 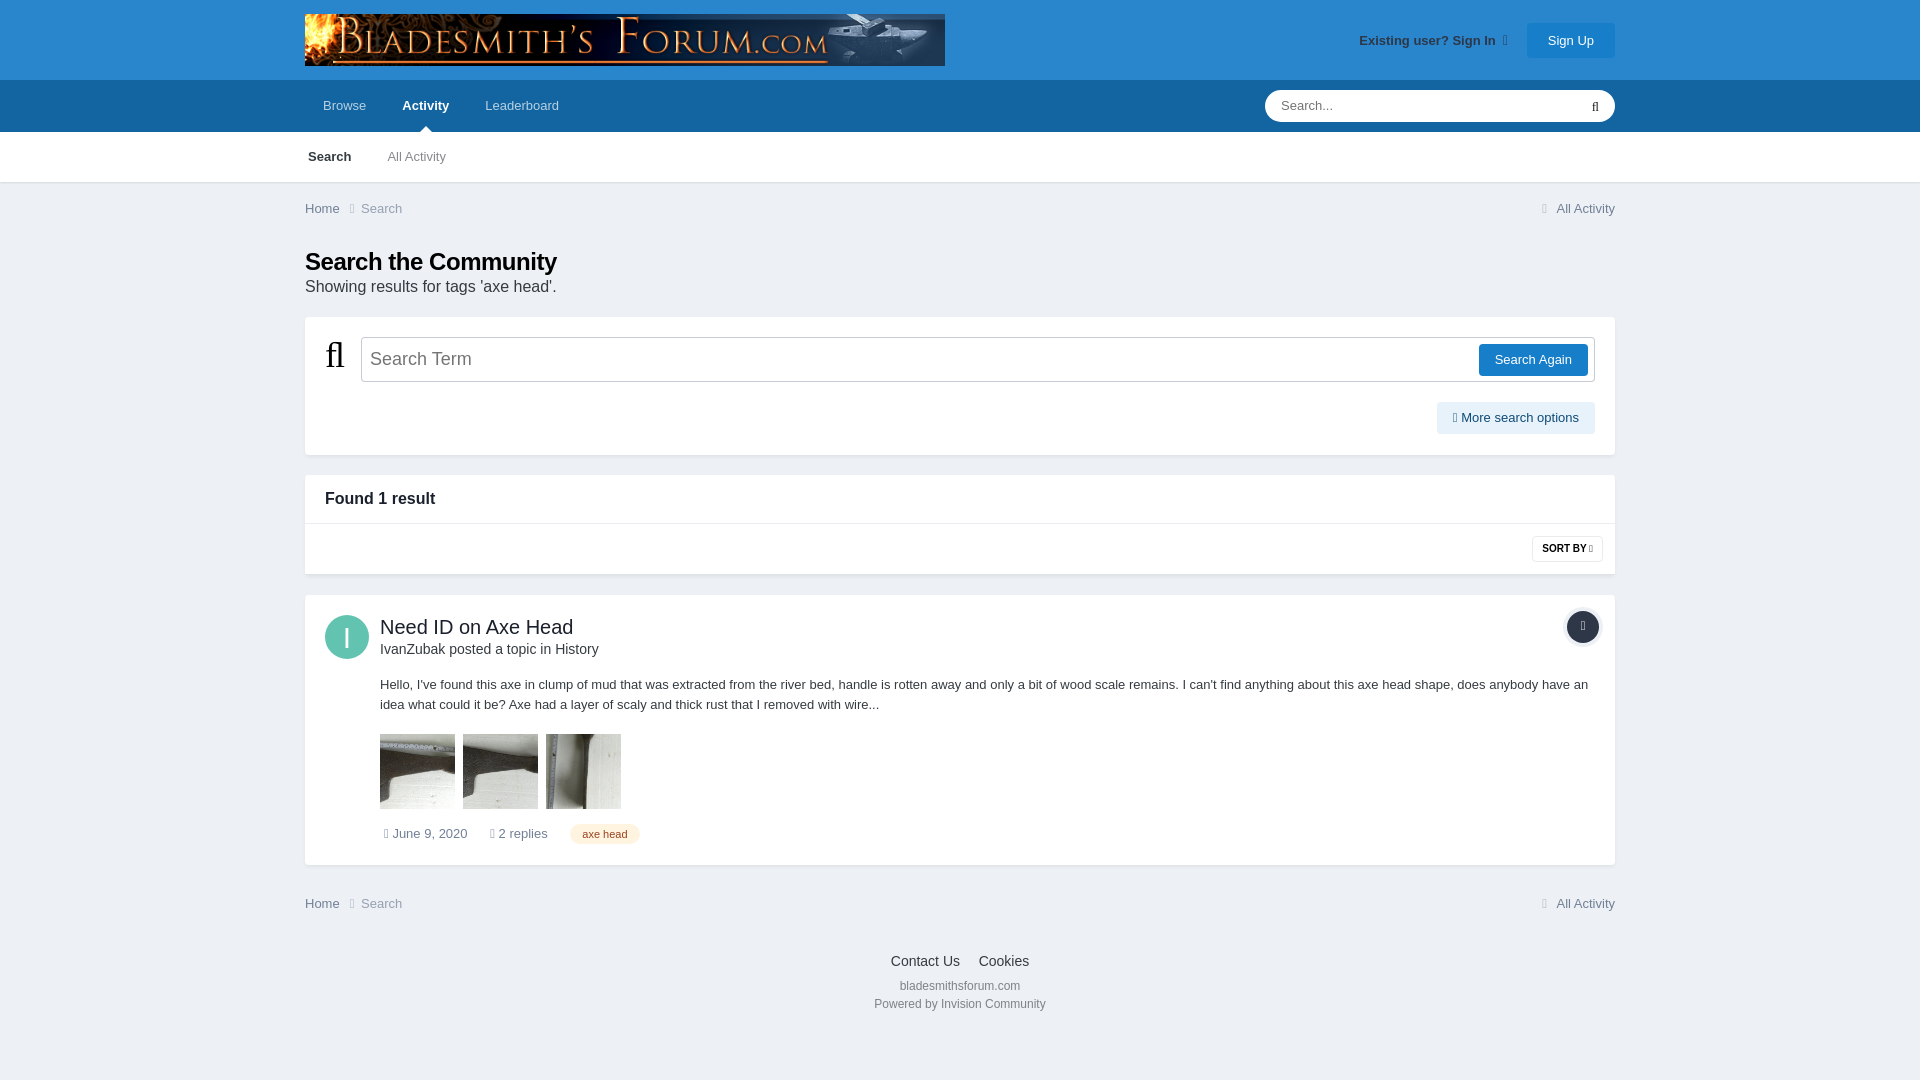 I want to click on Leaderboard, so click(x=522, y=105).